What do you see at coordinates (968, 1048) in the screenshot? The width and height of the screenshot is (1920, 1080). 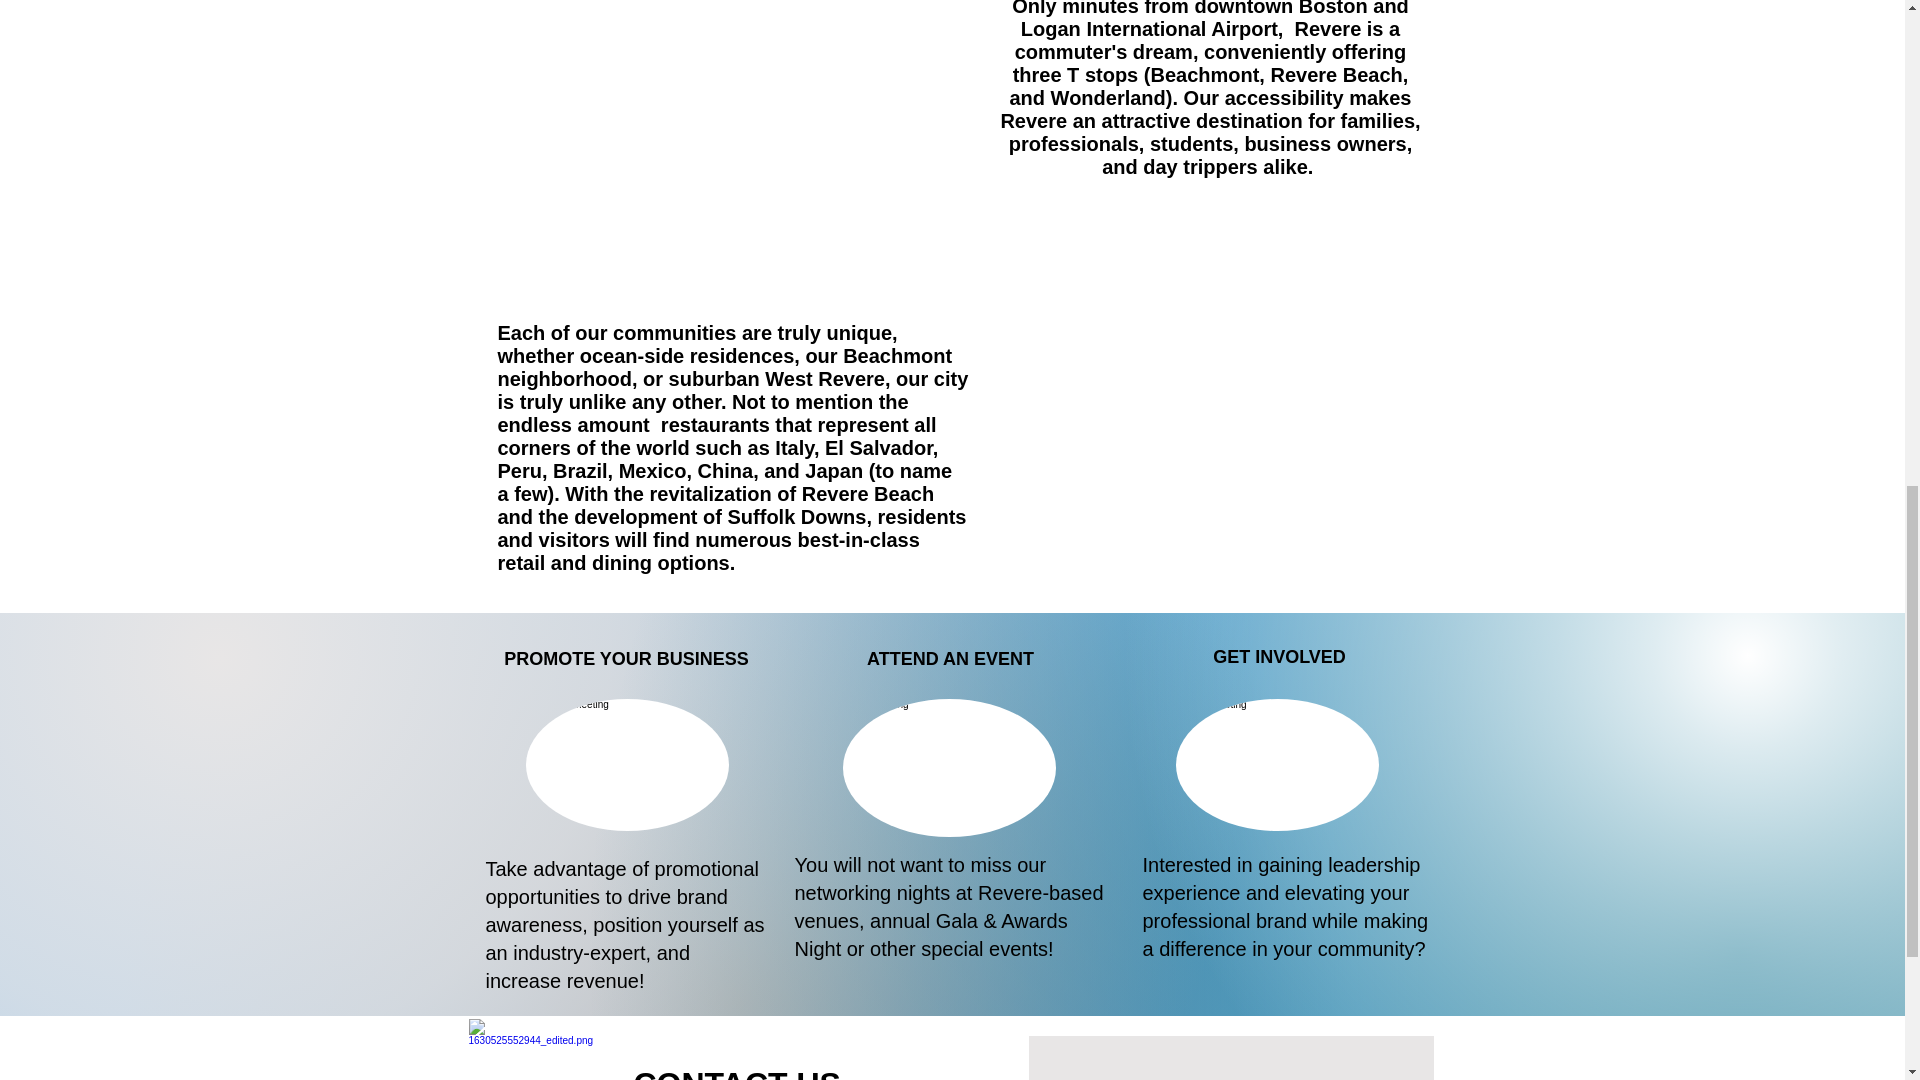 I see `LEARN MORE` at bounding box center [968, 1048].